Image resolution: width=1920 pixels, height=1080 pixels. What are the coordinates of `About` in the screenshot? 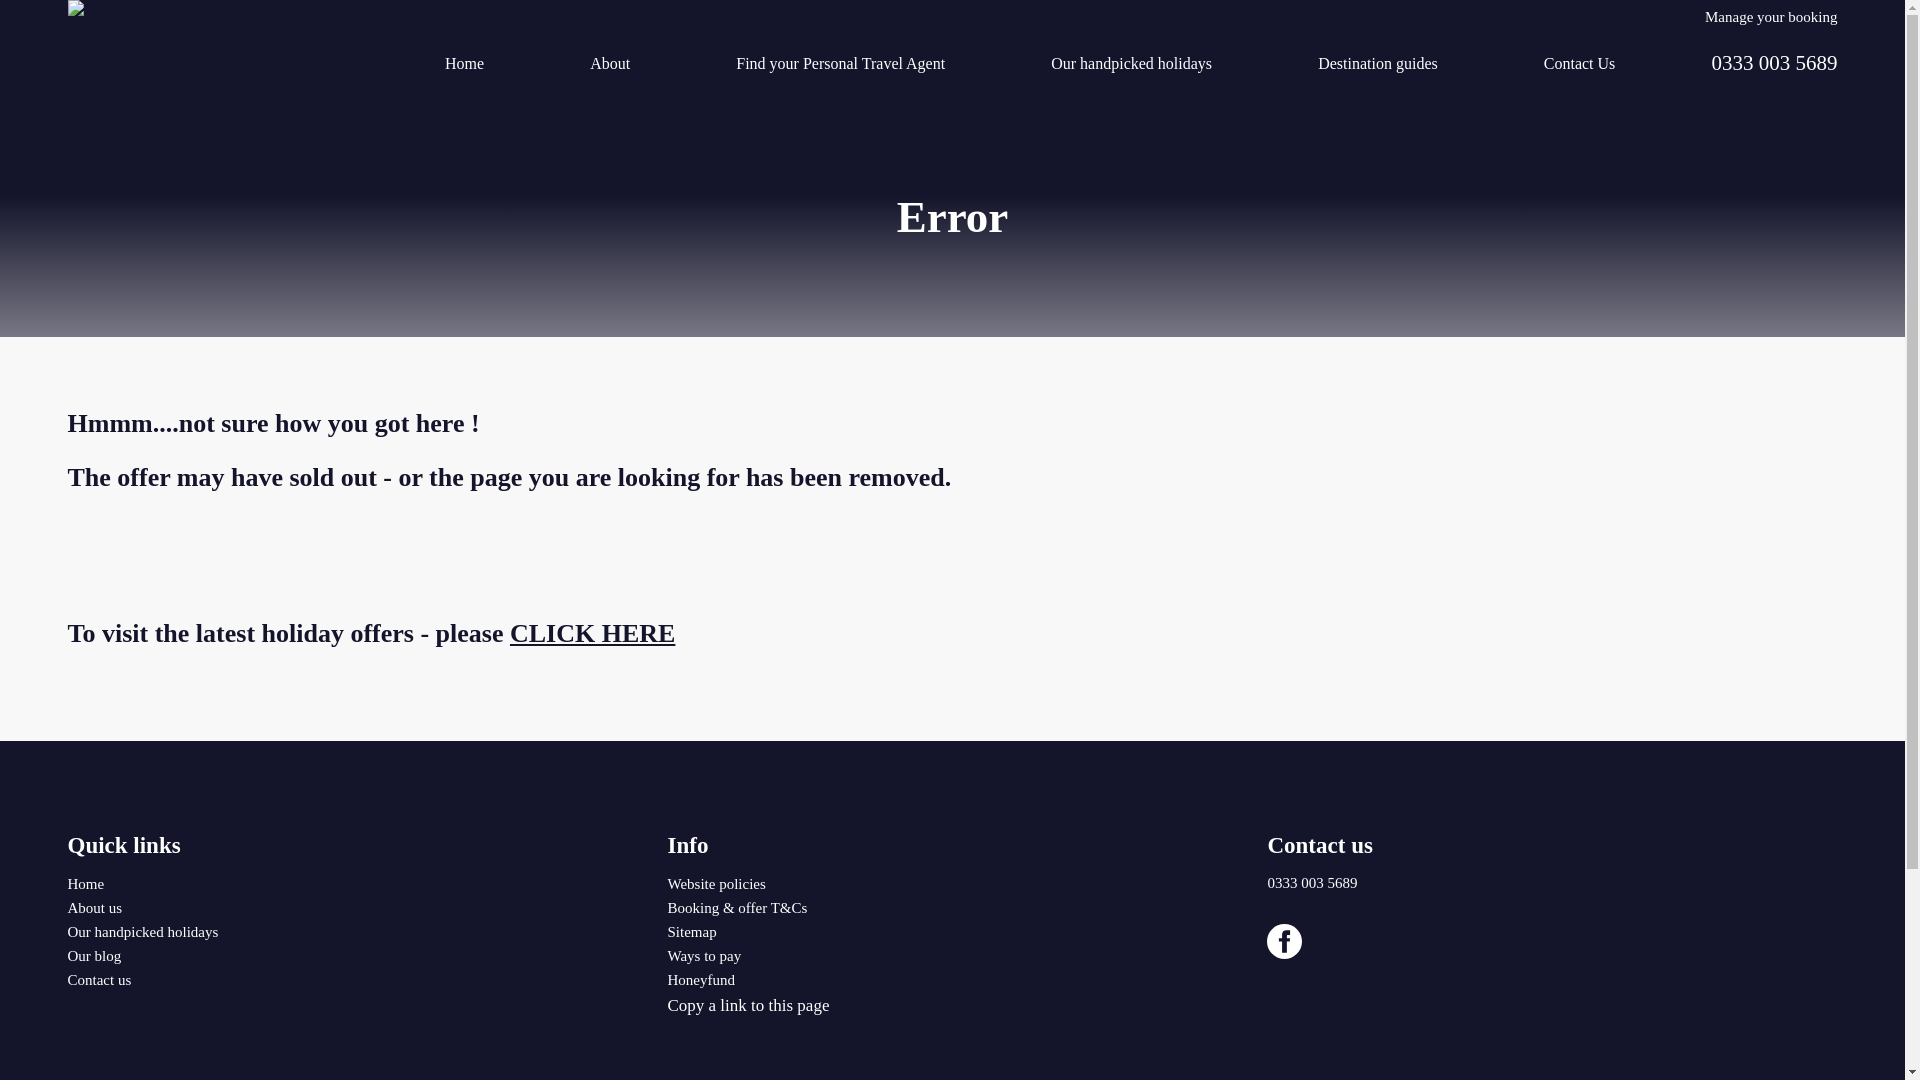 It's located at (609, 66).